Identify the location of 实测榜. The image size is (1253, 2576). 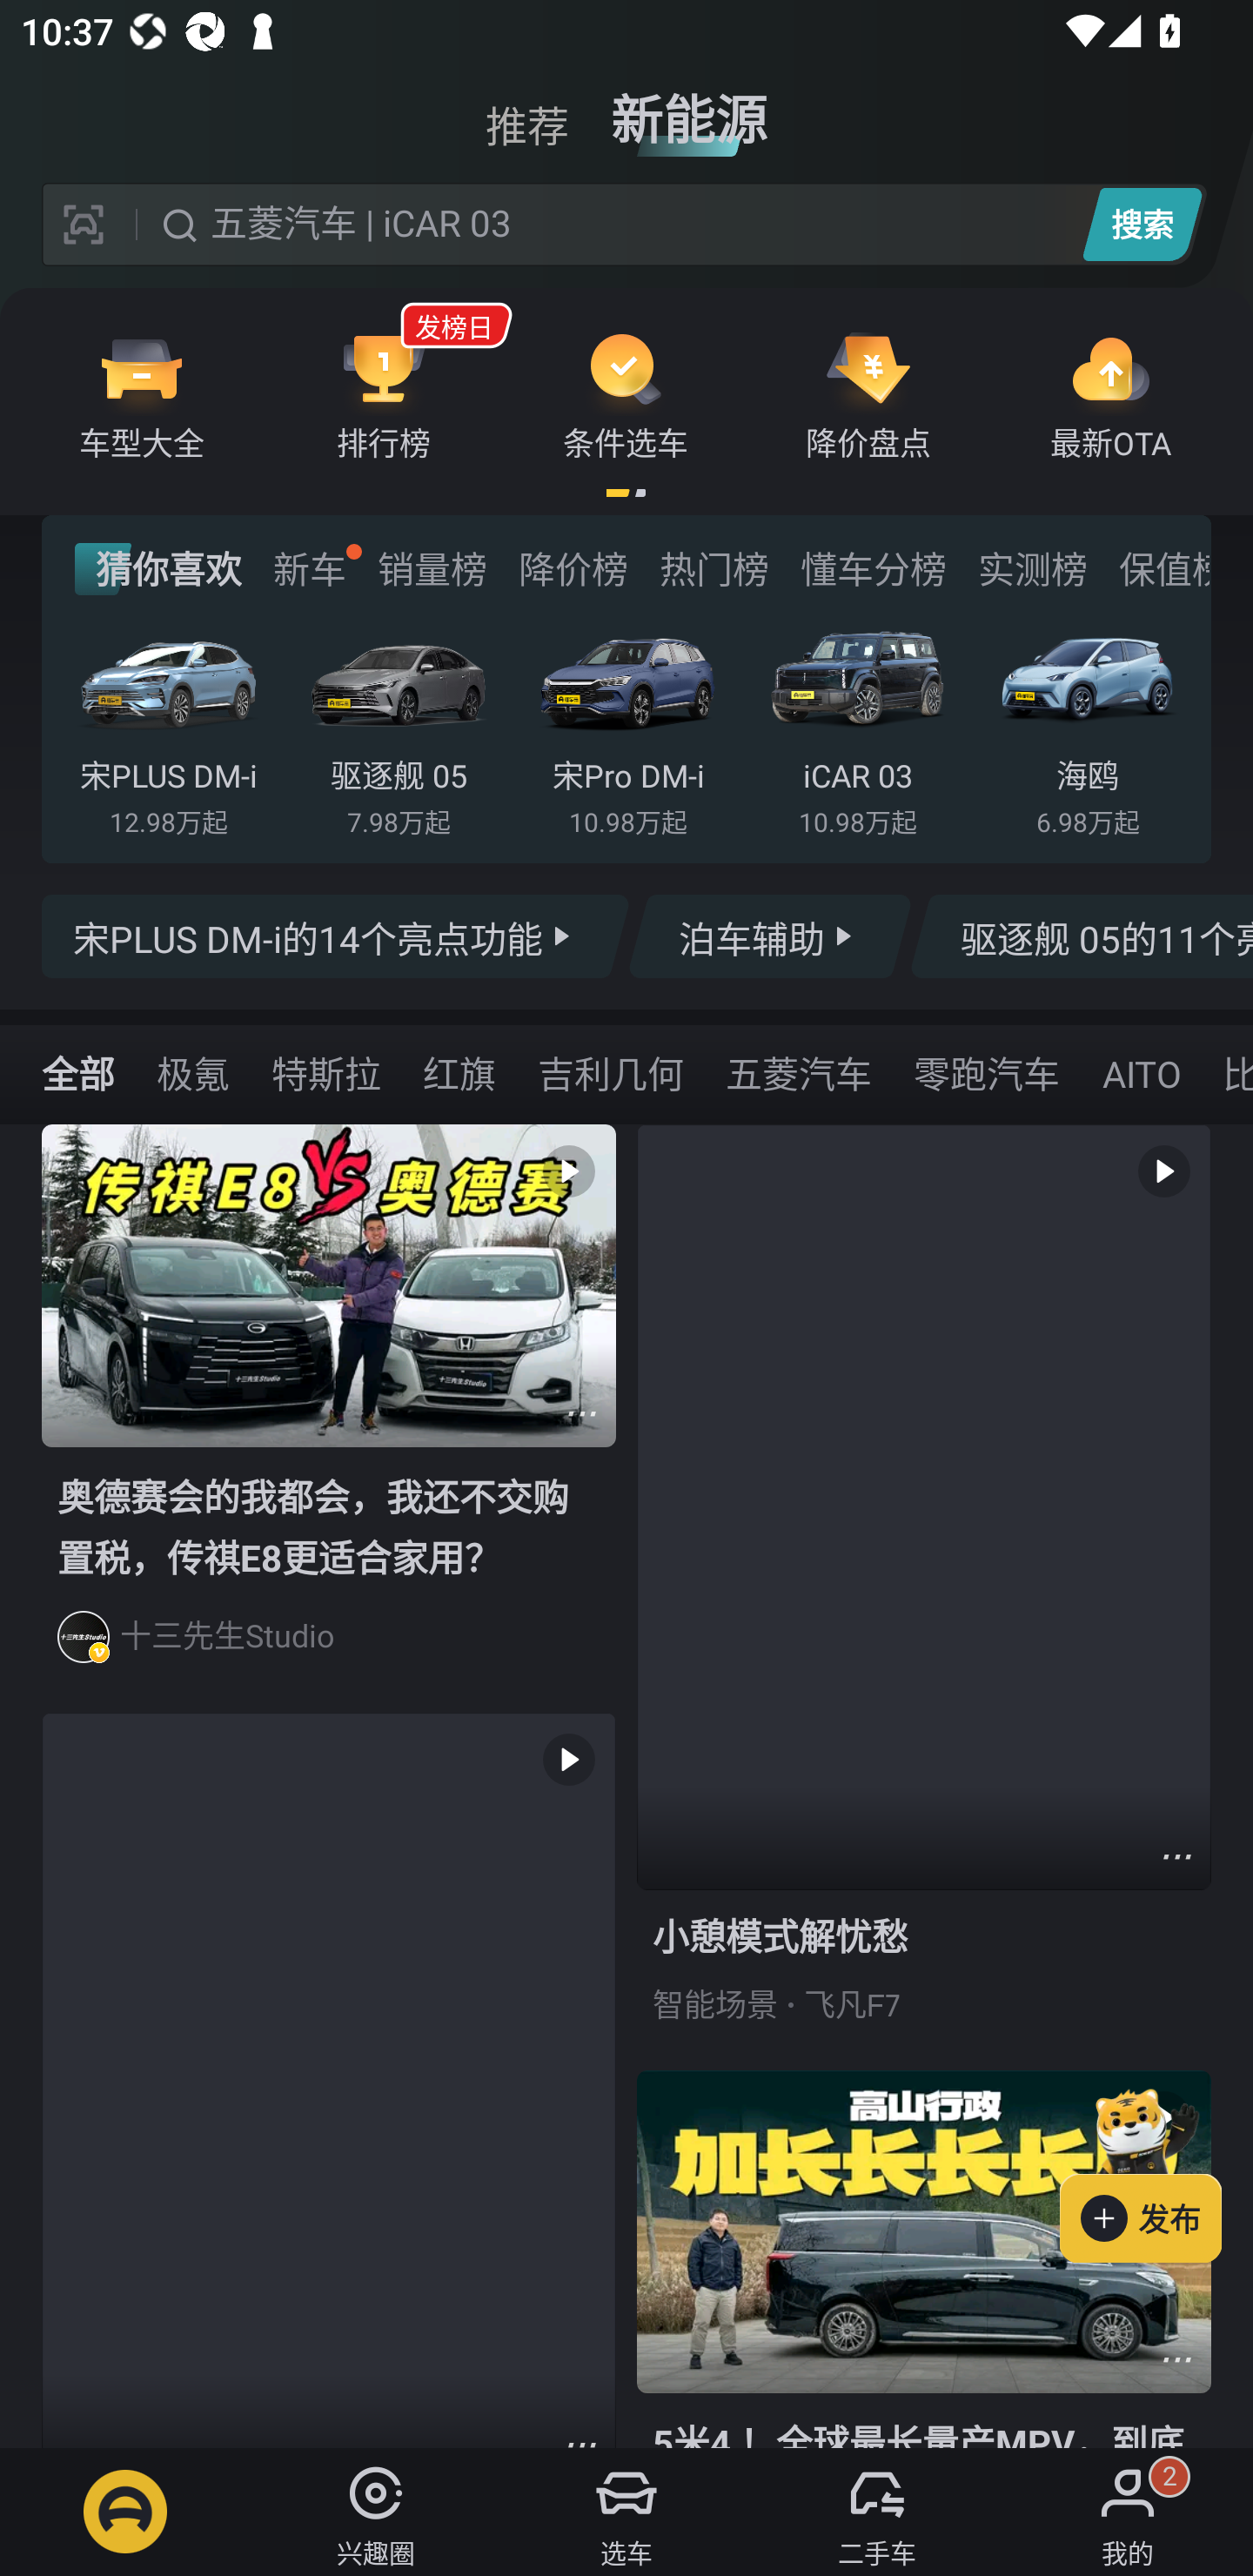
(1032, 569).